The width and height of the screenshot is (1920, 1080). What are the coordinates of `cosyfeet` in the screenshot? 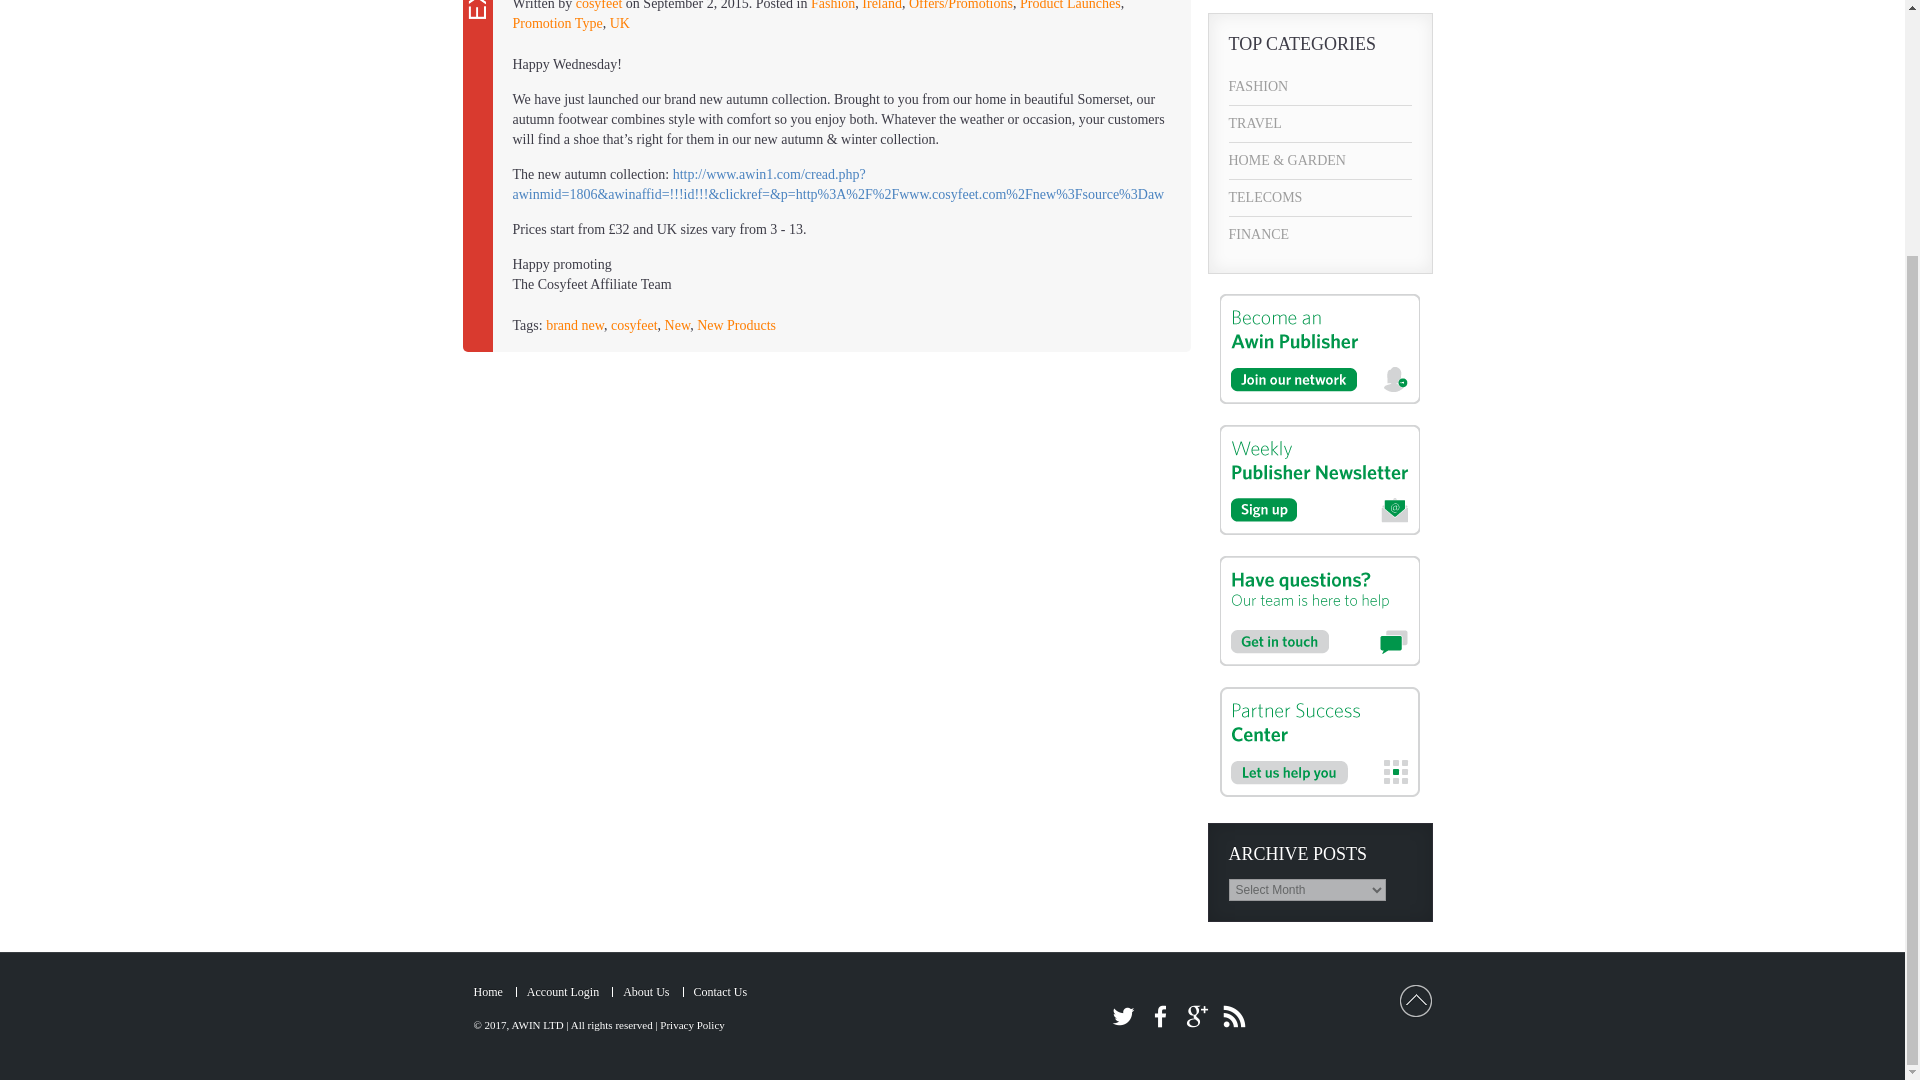 It's located at (634, 324).